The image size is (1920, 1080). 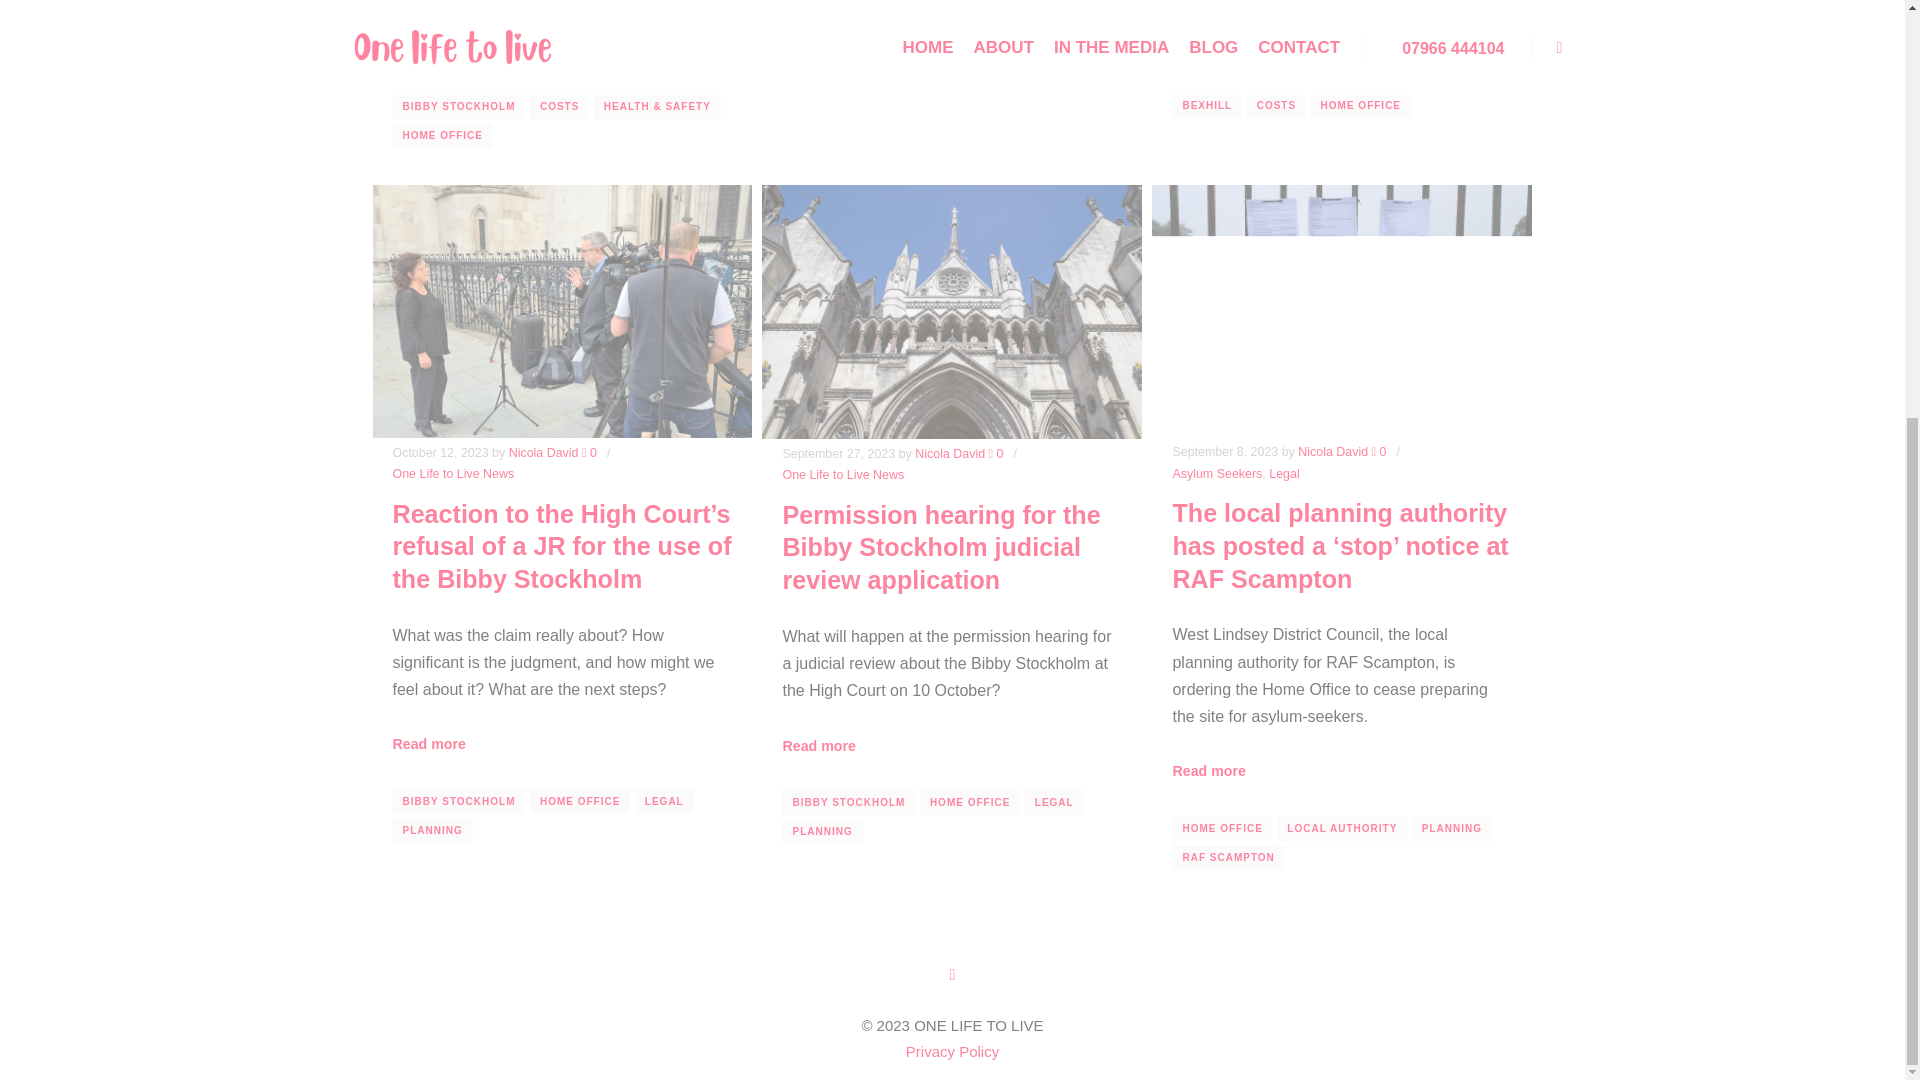 What do you see at coordinates (544, 453) in the screenshot?
I see `View all posts by Nicola David` at bounding box center [544, 453].